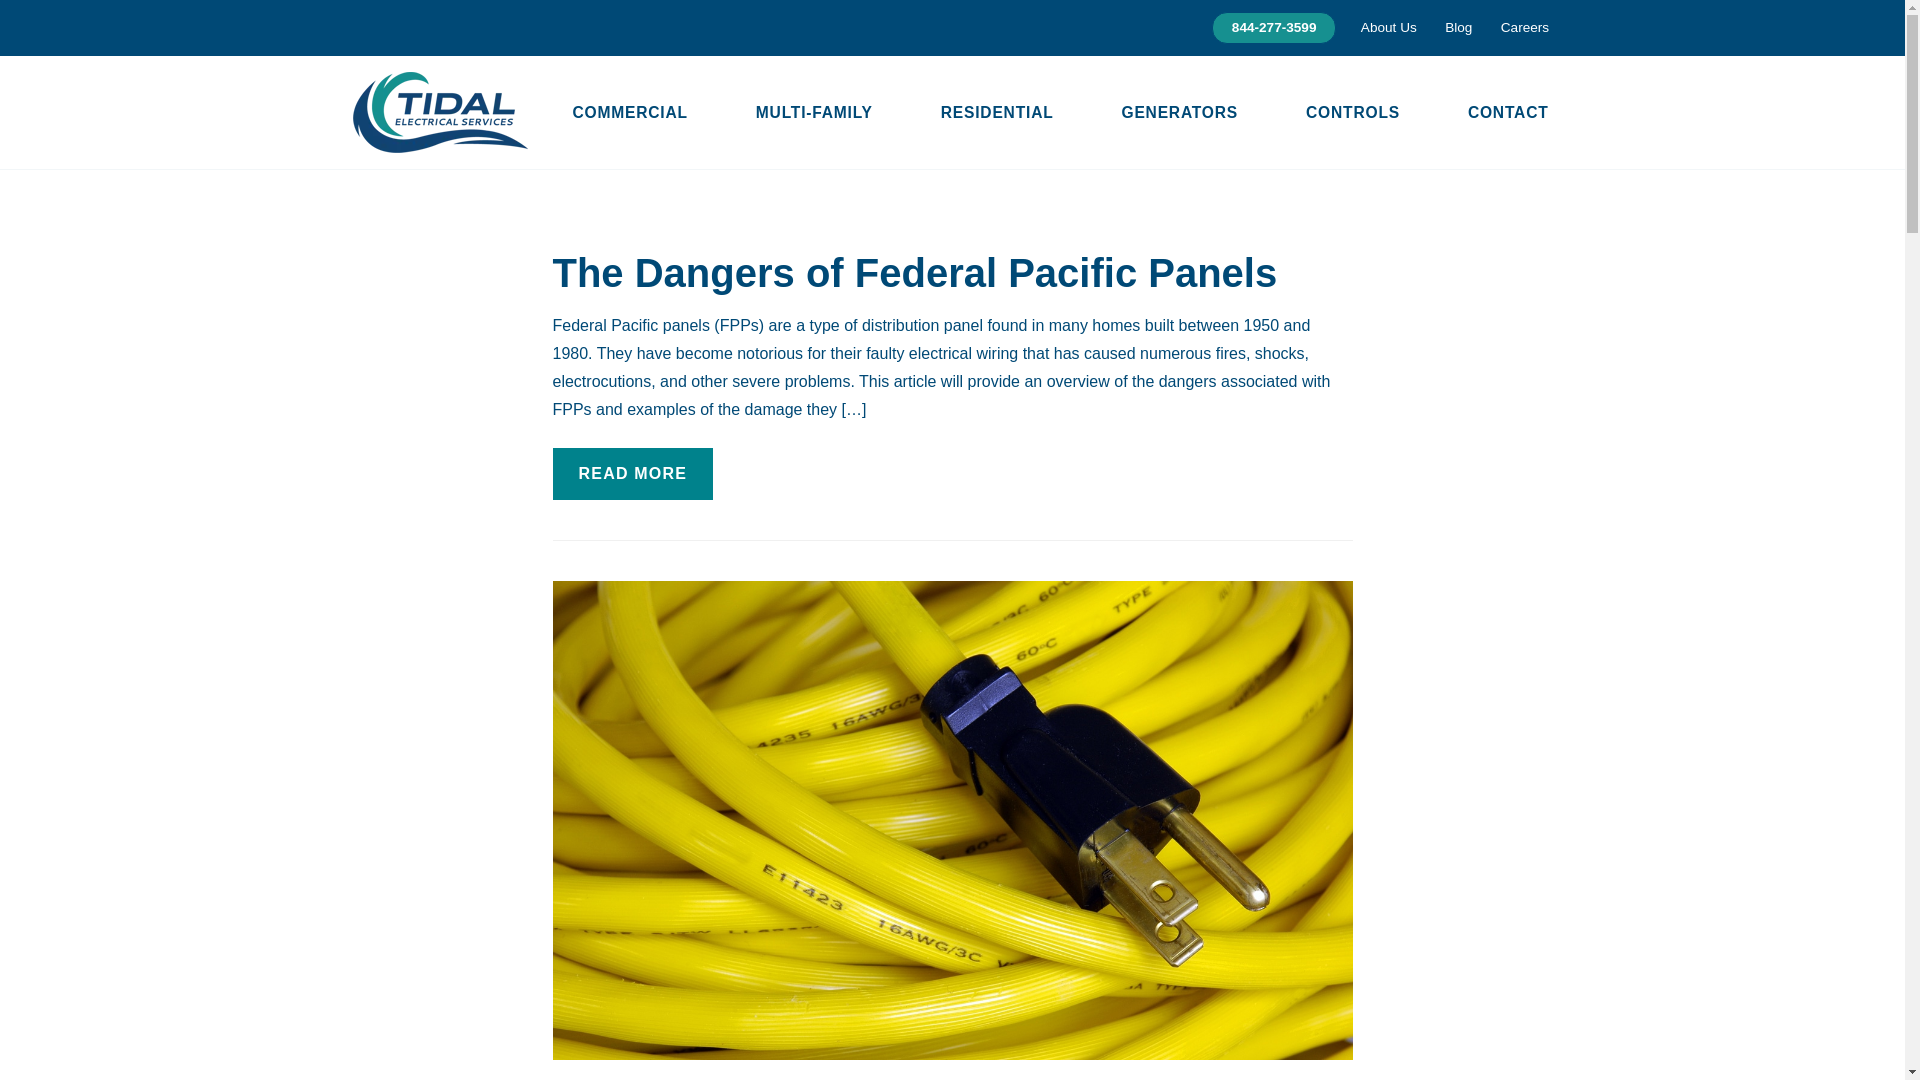 The image size is (1920, 1080). Describe the element at coordinates (630, 112) in the screenshot. I see `COMMERCIAL` at that location.